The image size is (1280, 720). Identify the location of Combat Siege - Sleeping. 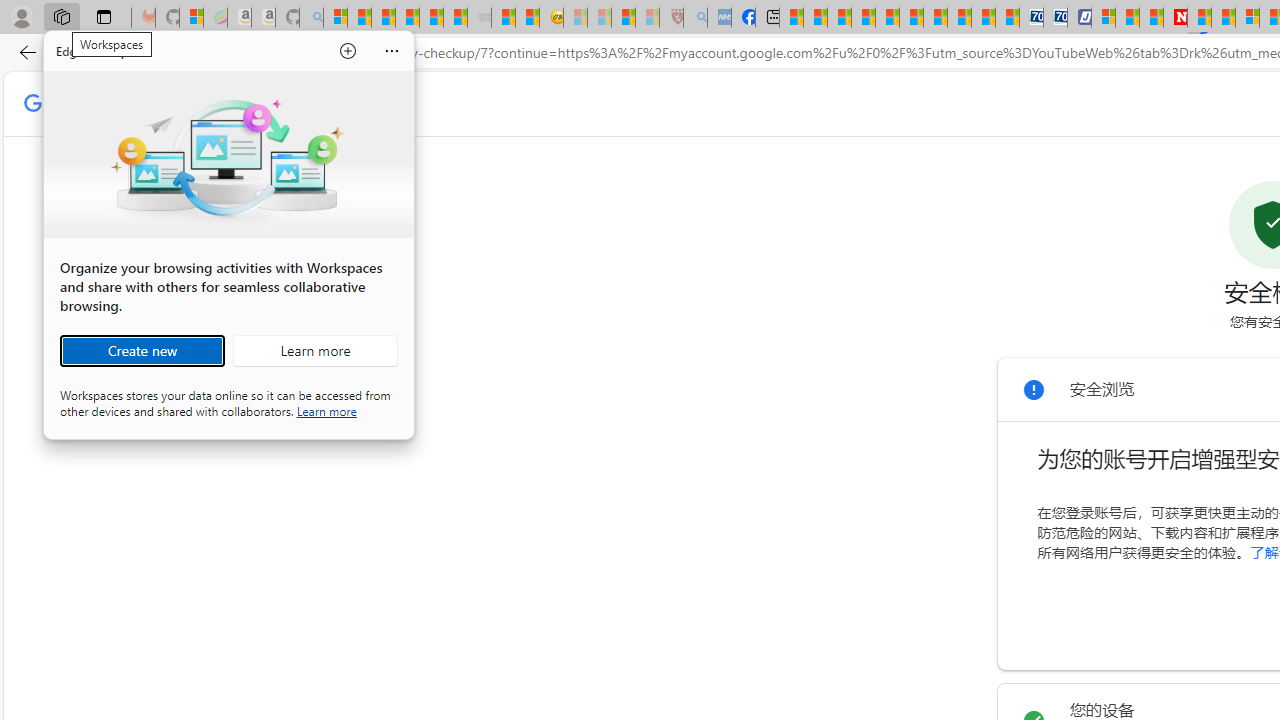
(480, 18).